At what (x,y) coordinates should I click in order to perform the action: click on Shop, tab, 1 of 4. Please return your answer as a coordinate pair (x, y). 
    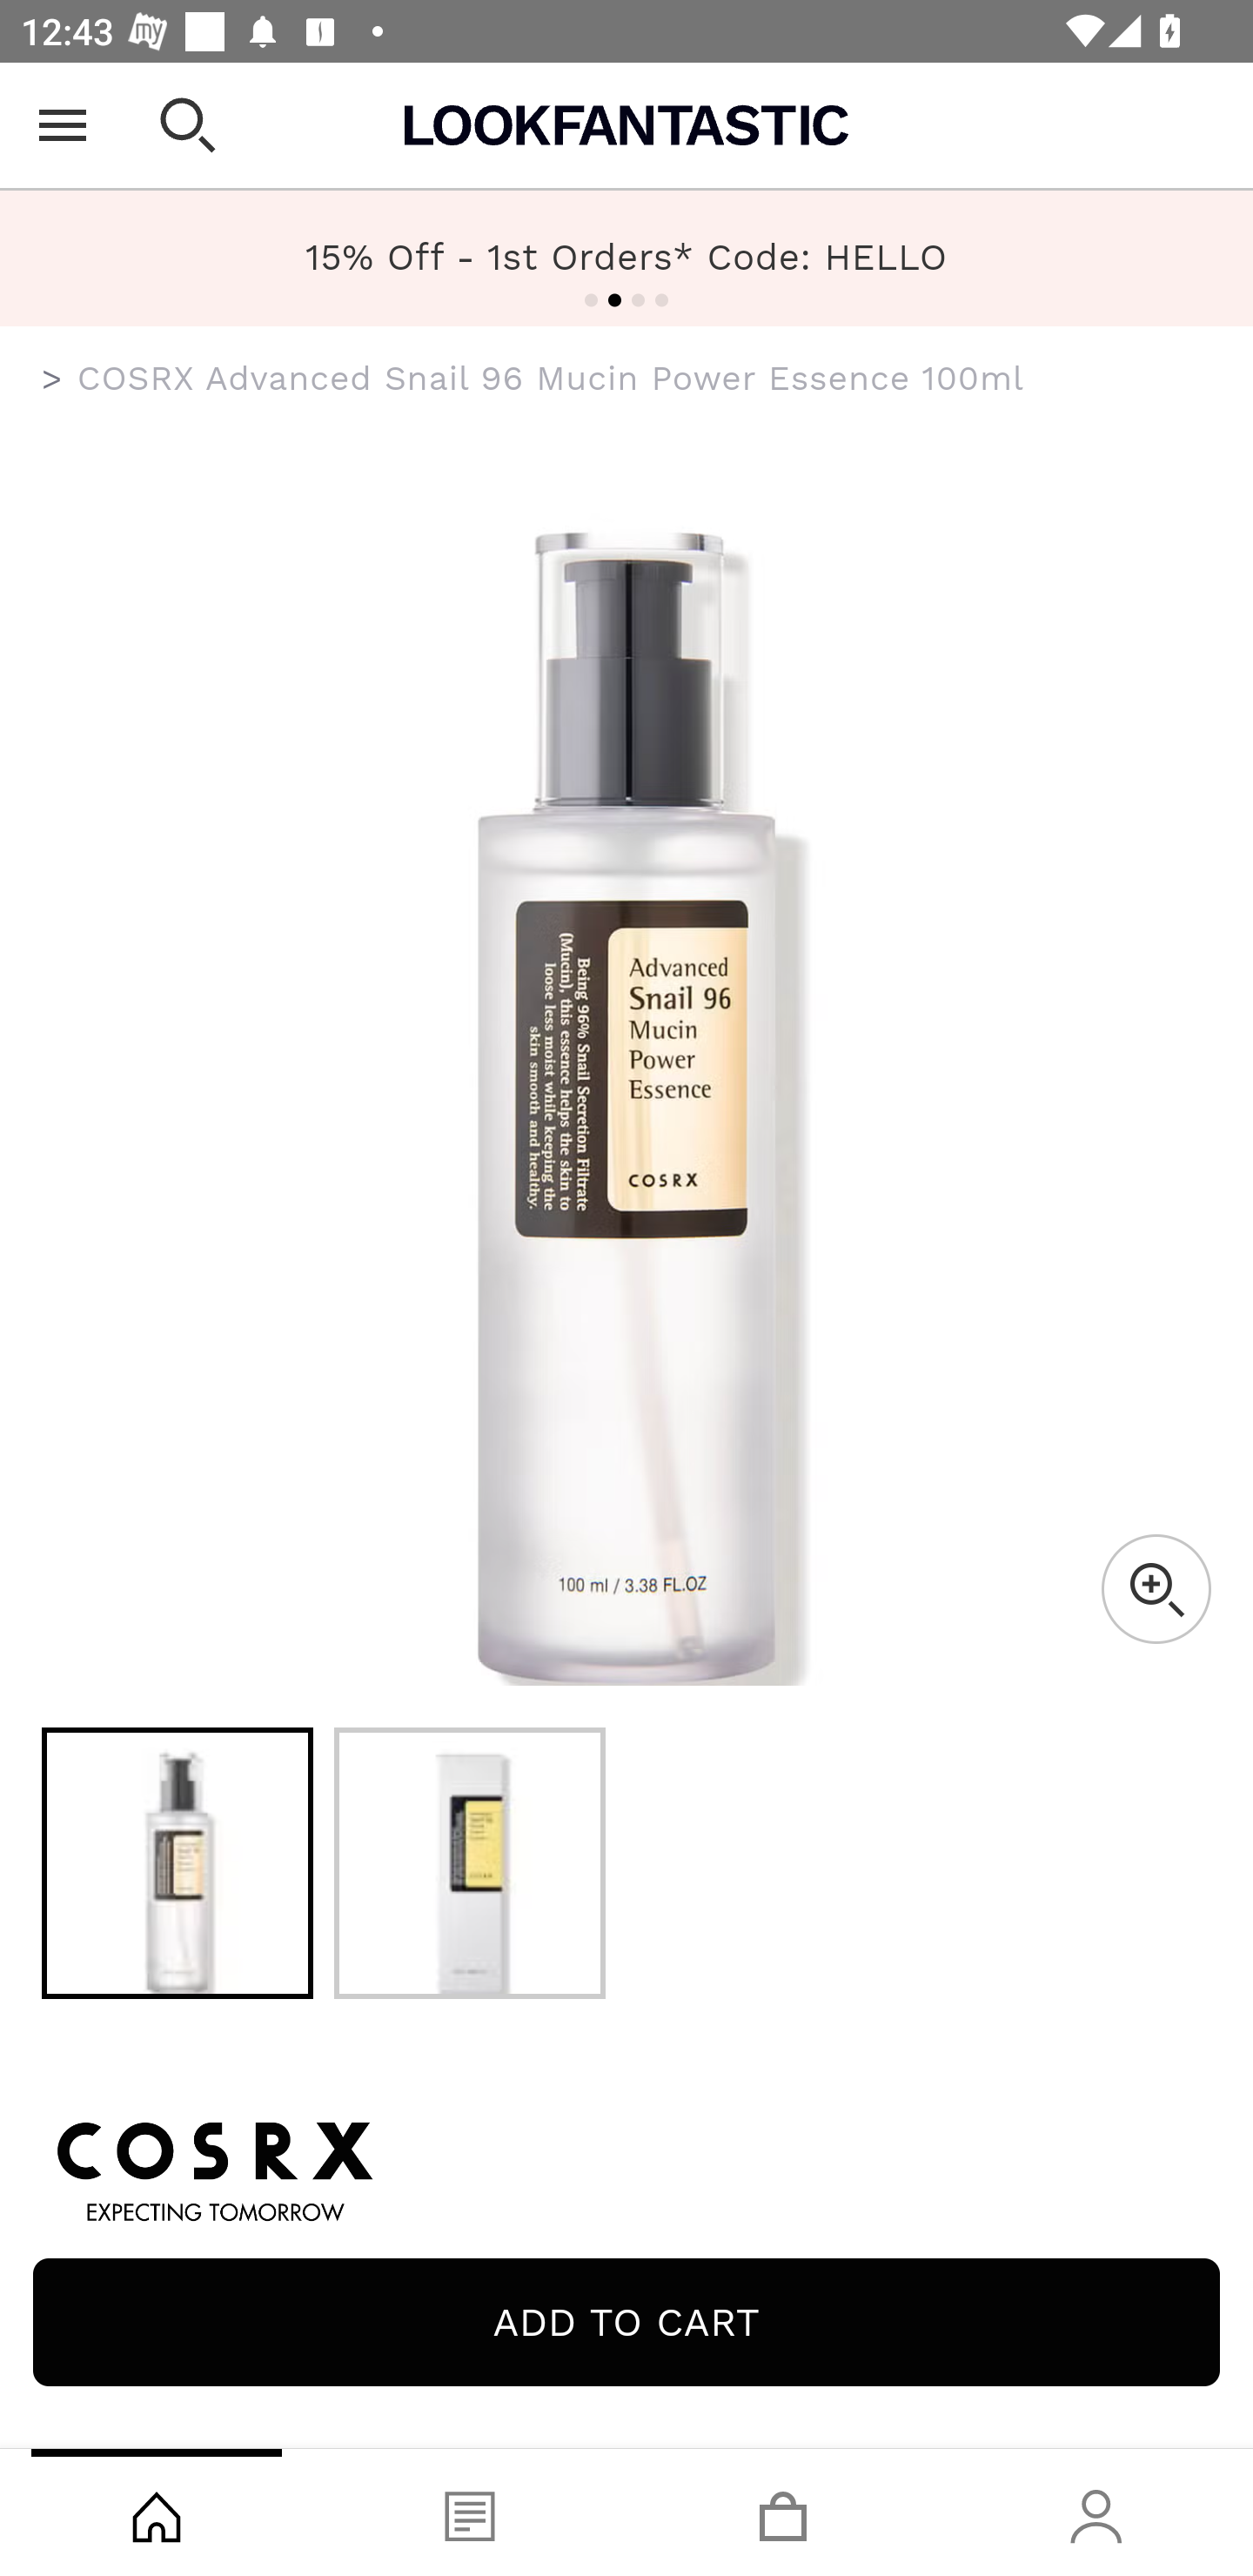
    Looking at the image, I should click on (157, 2512).